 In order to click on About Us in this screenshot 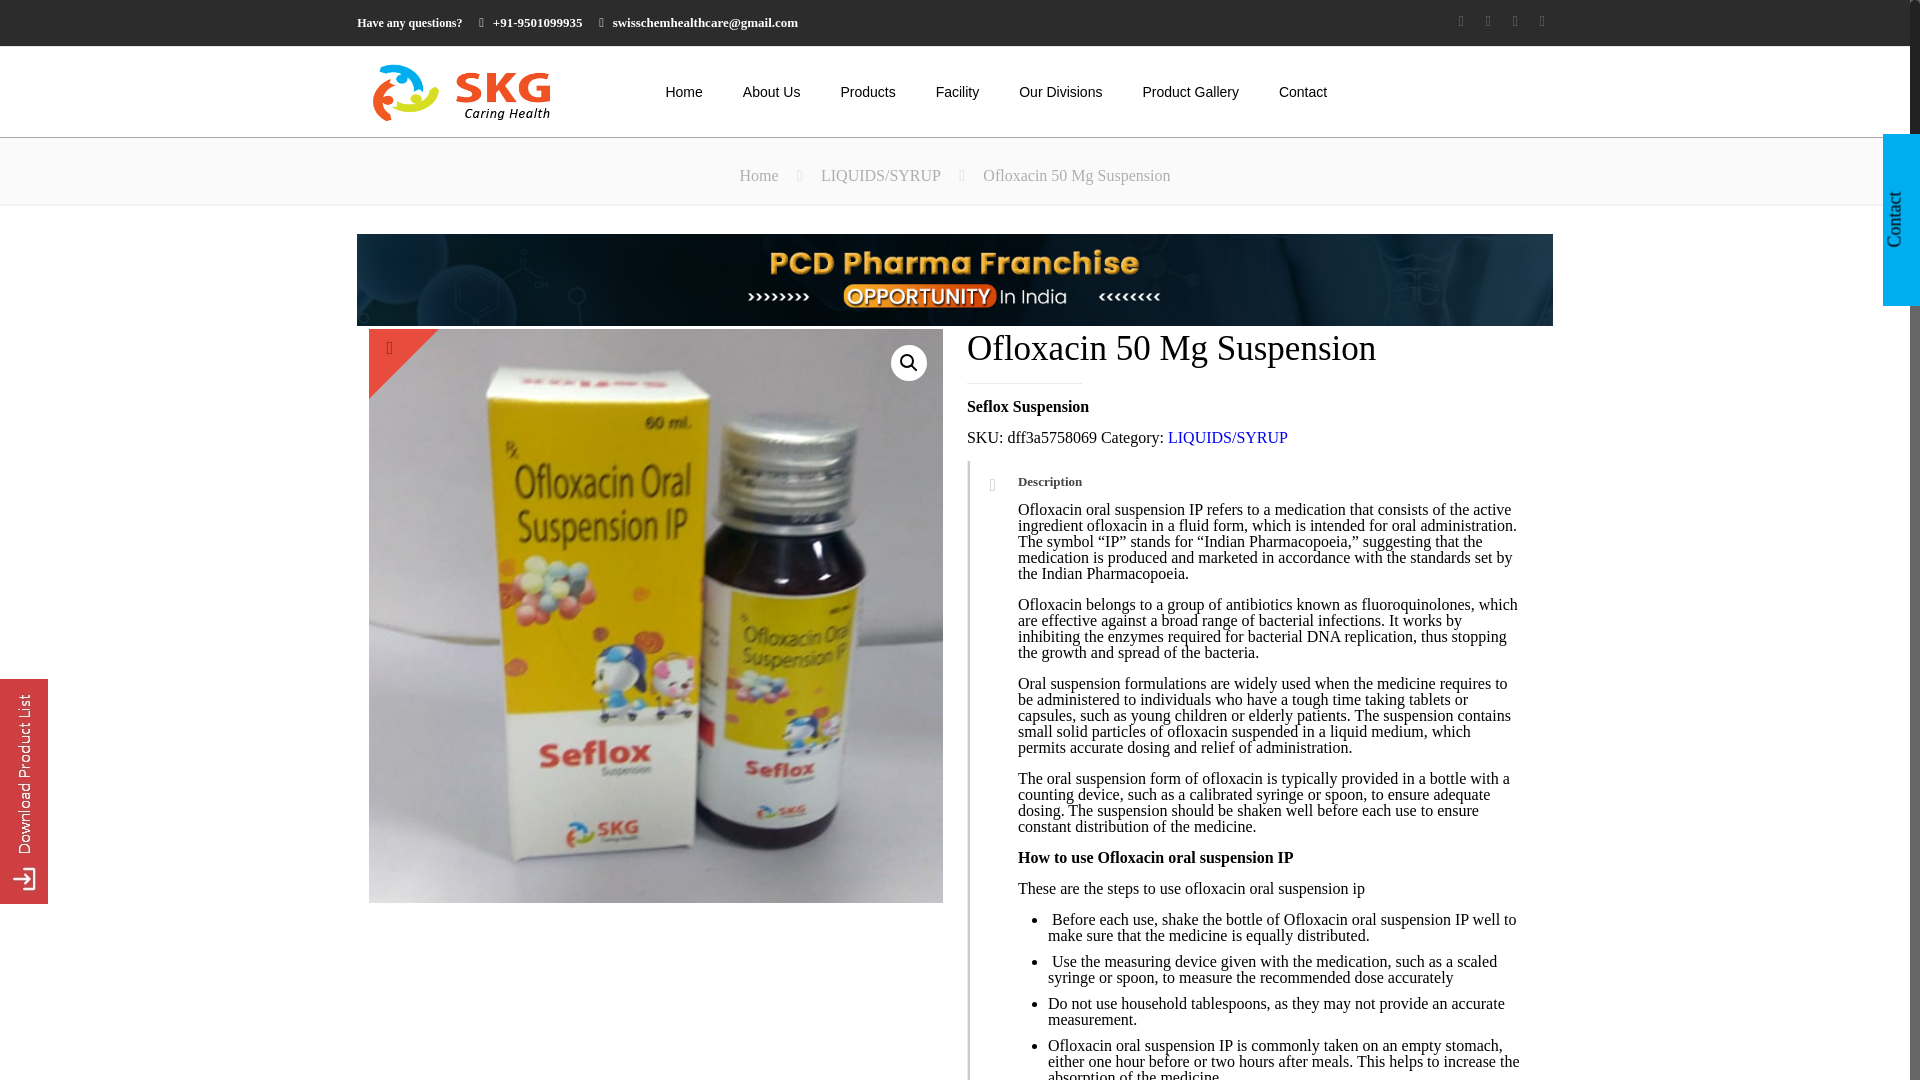, I will do `click(772, 92)`.